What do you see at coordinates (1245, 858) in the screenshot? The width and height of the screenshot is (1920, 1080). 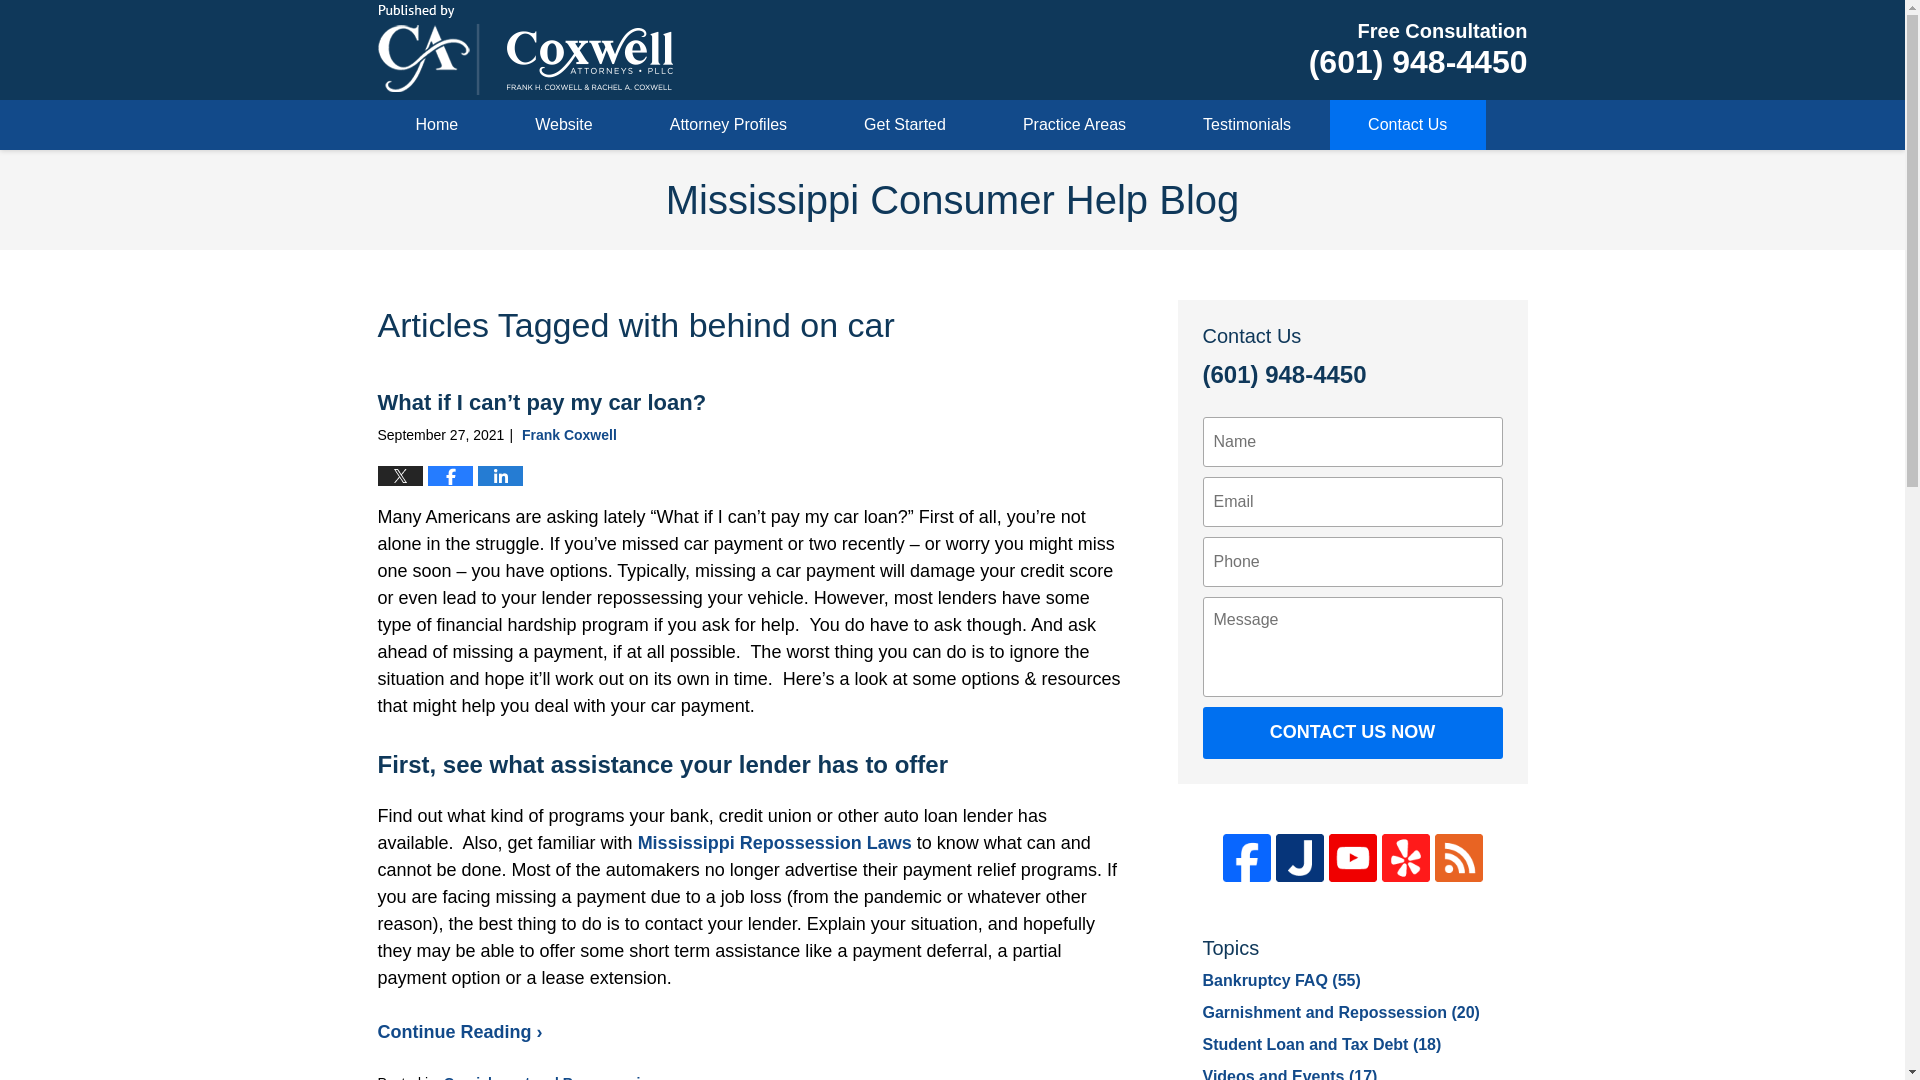 I see `Facebook` at bounding box center [1245, 858].